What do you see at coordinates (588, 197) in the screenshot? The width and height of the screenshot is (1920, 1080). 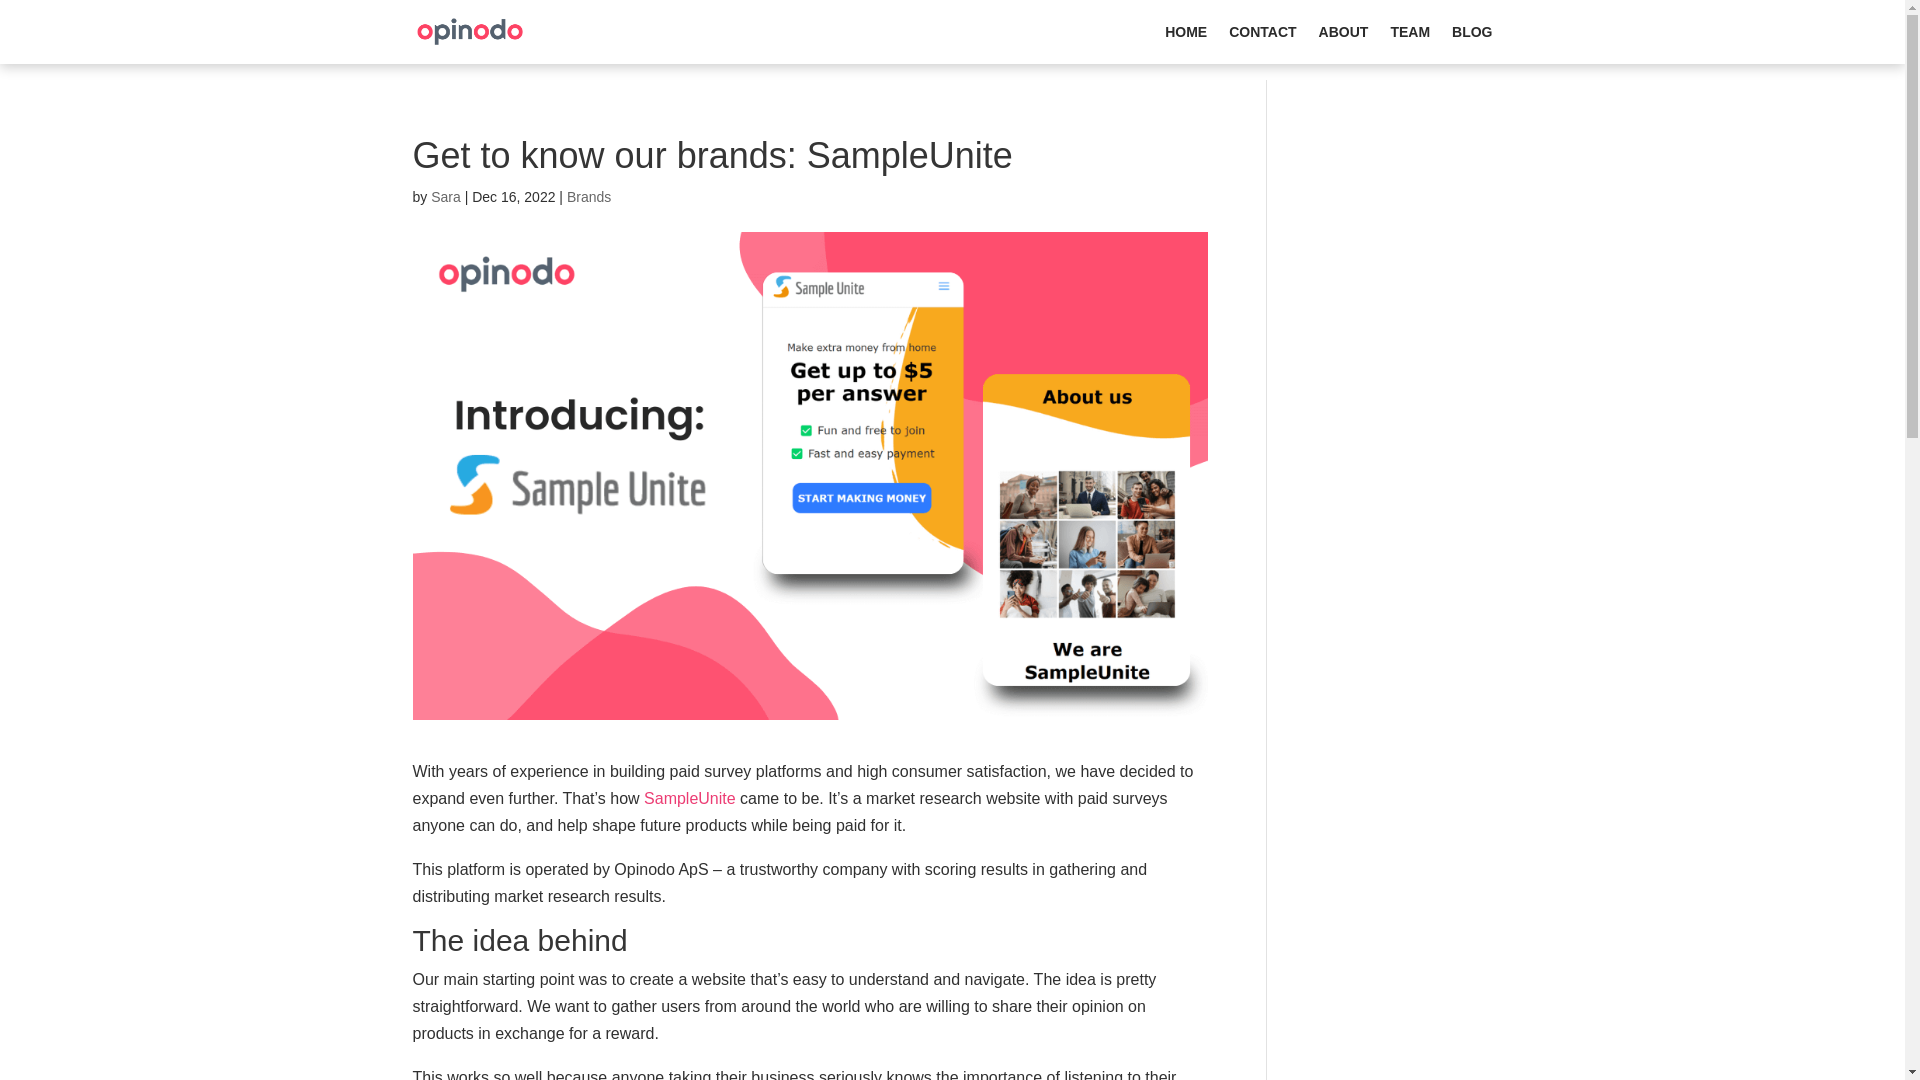 I see `Brands` at bounding box center [588, 197].